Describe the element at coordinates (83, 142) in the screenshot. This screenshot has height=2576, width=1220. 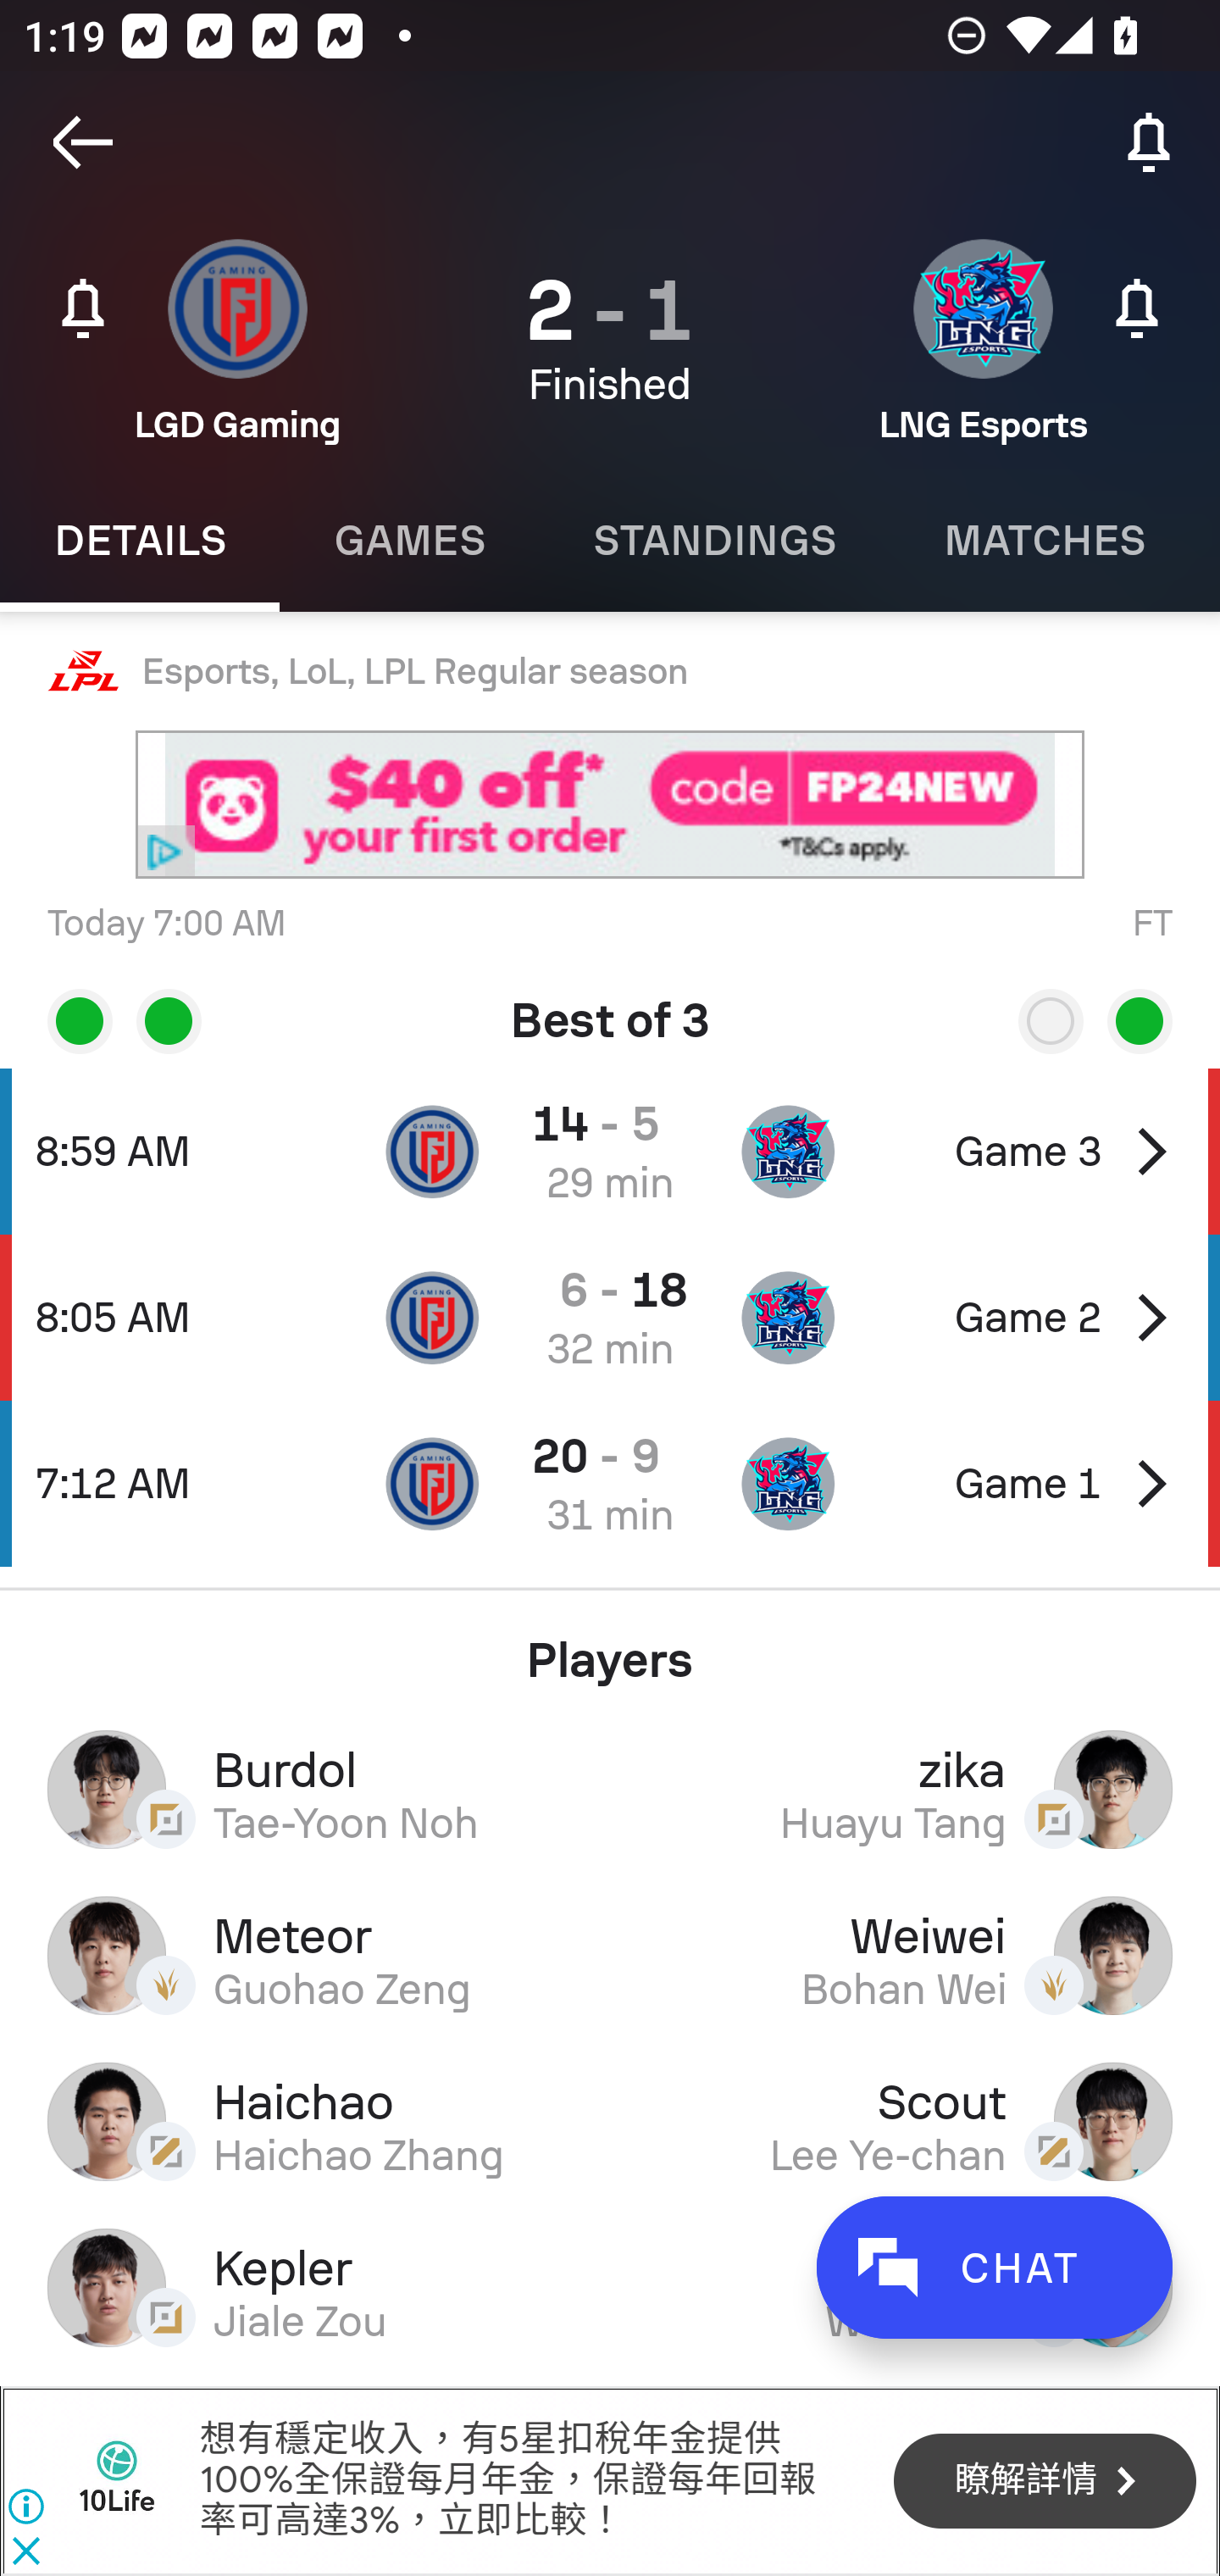
I see `Navigate up` at that location.